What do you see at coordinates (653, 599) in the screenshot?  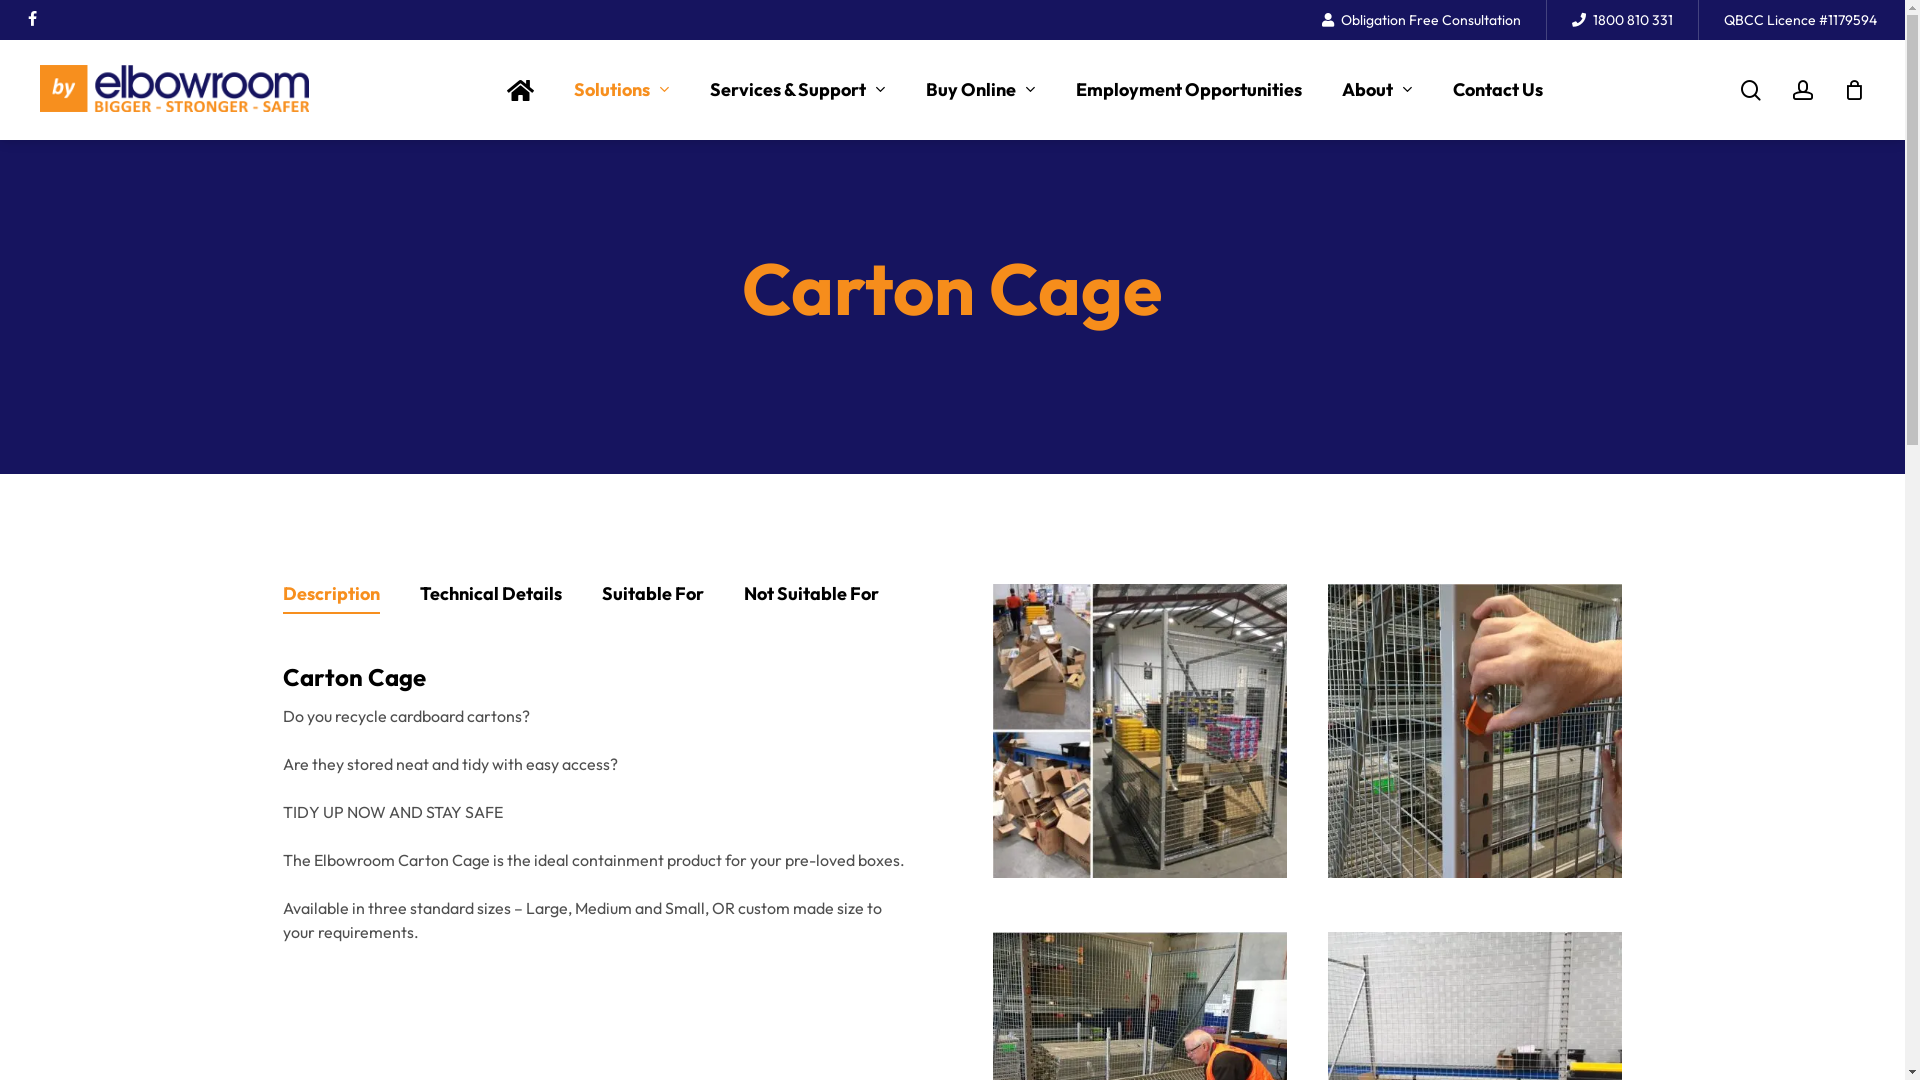 I see `Suitable For` at bounding box center [653, 599].